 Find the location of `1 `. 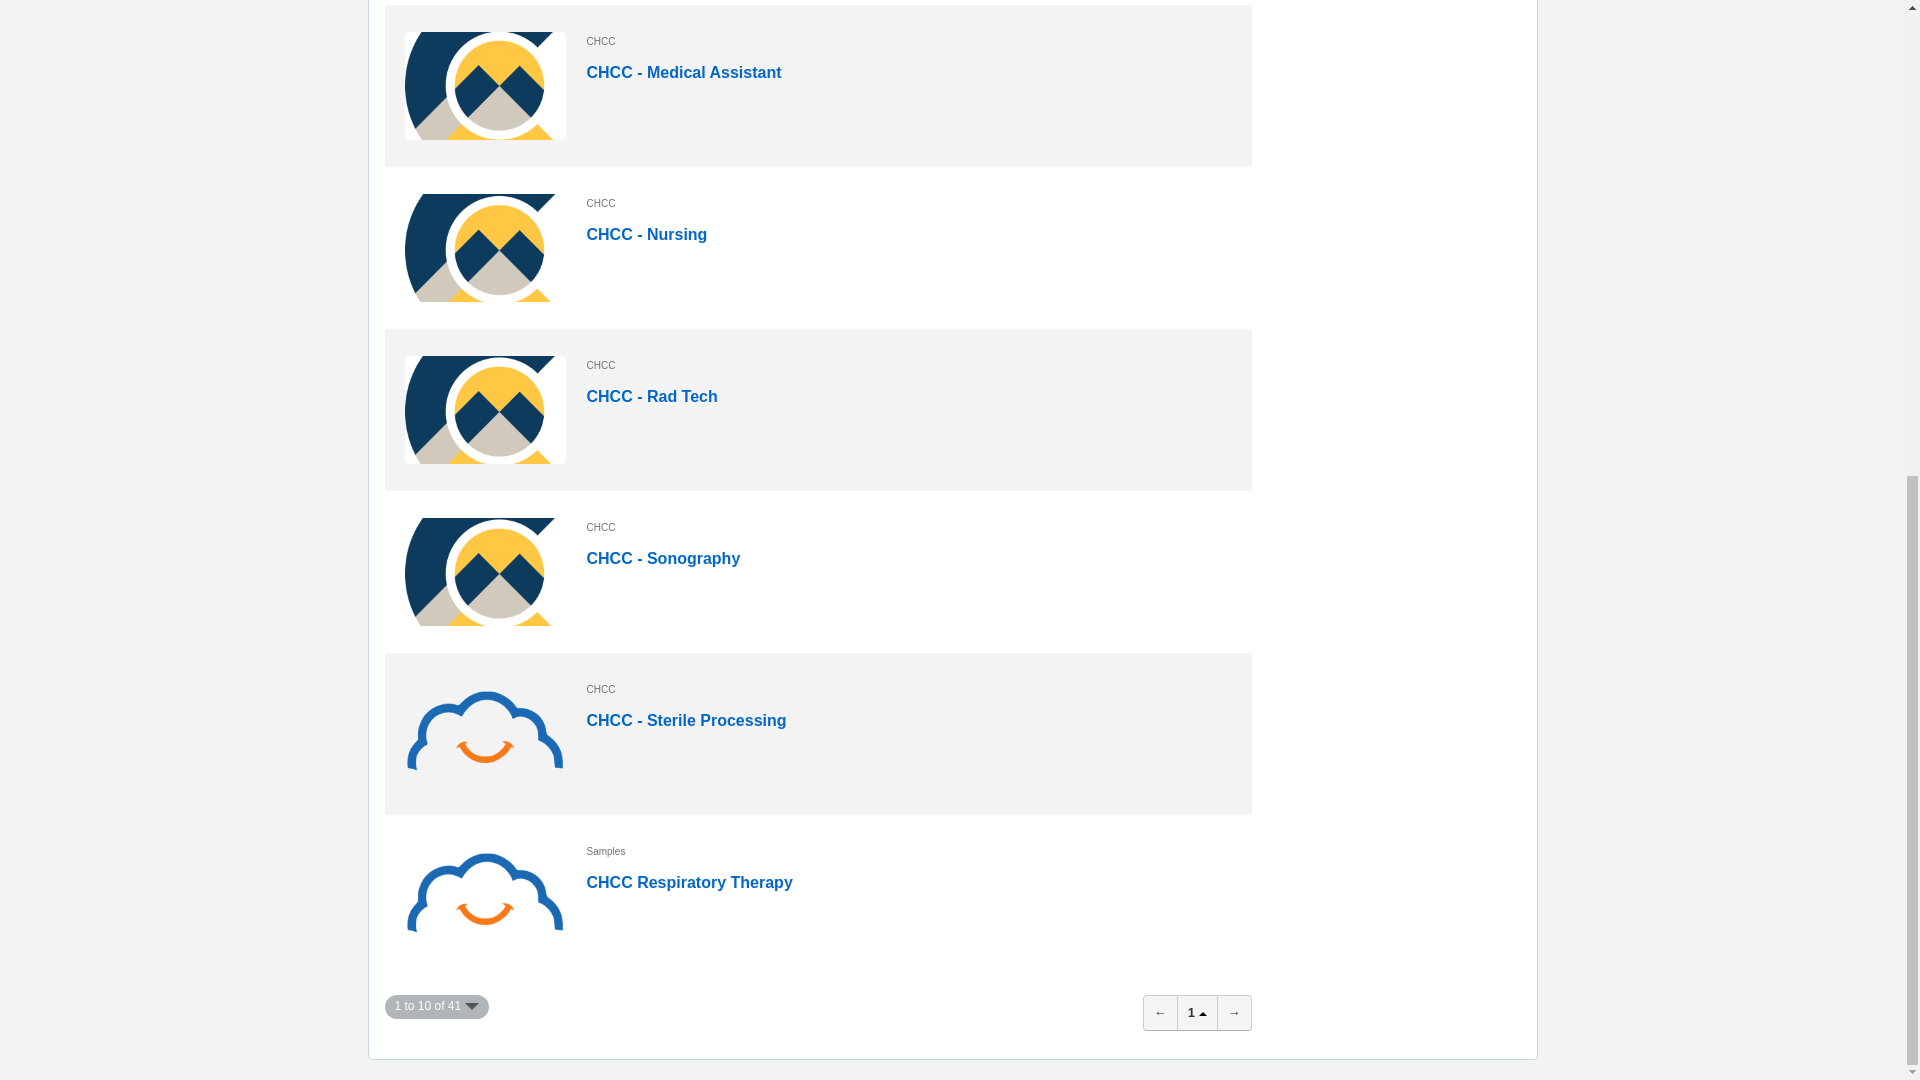

1  is located at coordinates (1196, 1012).